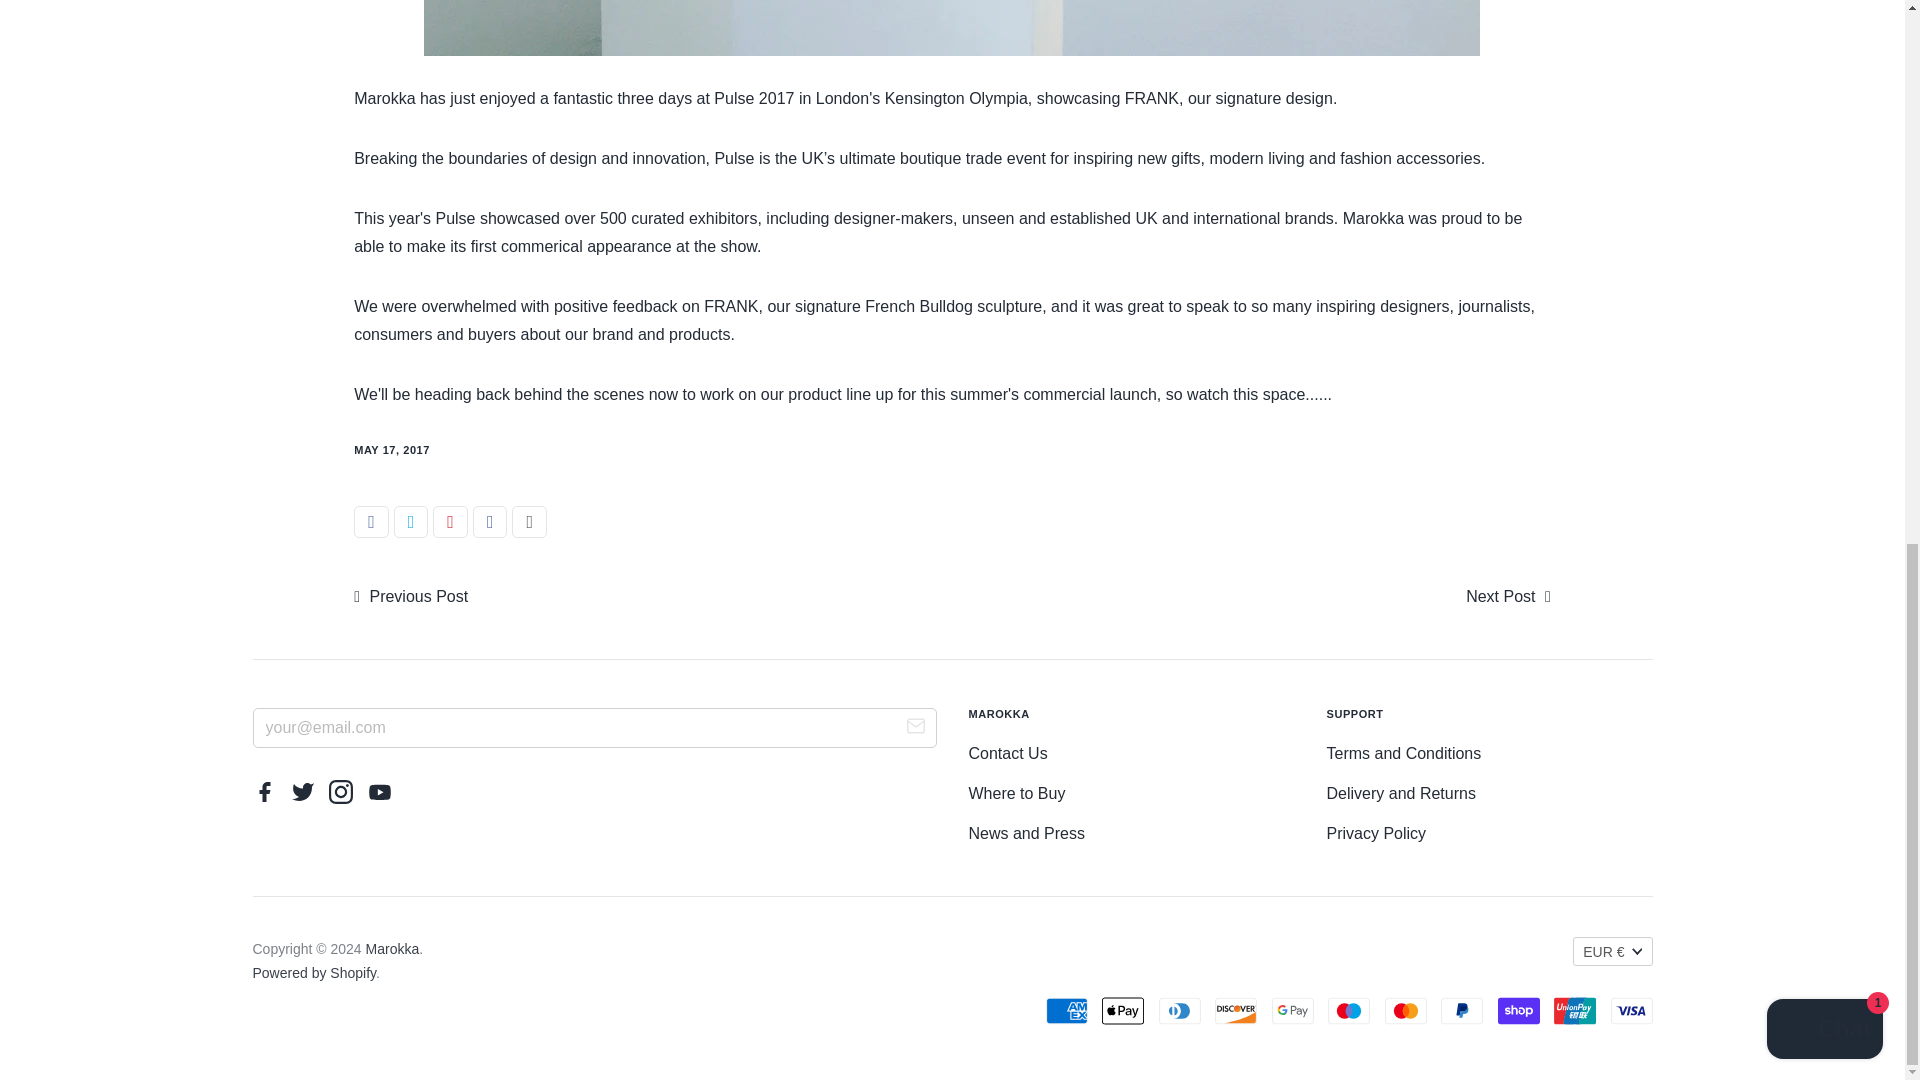 Image resolution: width=1920 pixels, height=1080 pixels. Describe the element at coordinates (1518, 1011) in the screenshot. I see `Shop Pay` at that location.